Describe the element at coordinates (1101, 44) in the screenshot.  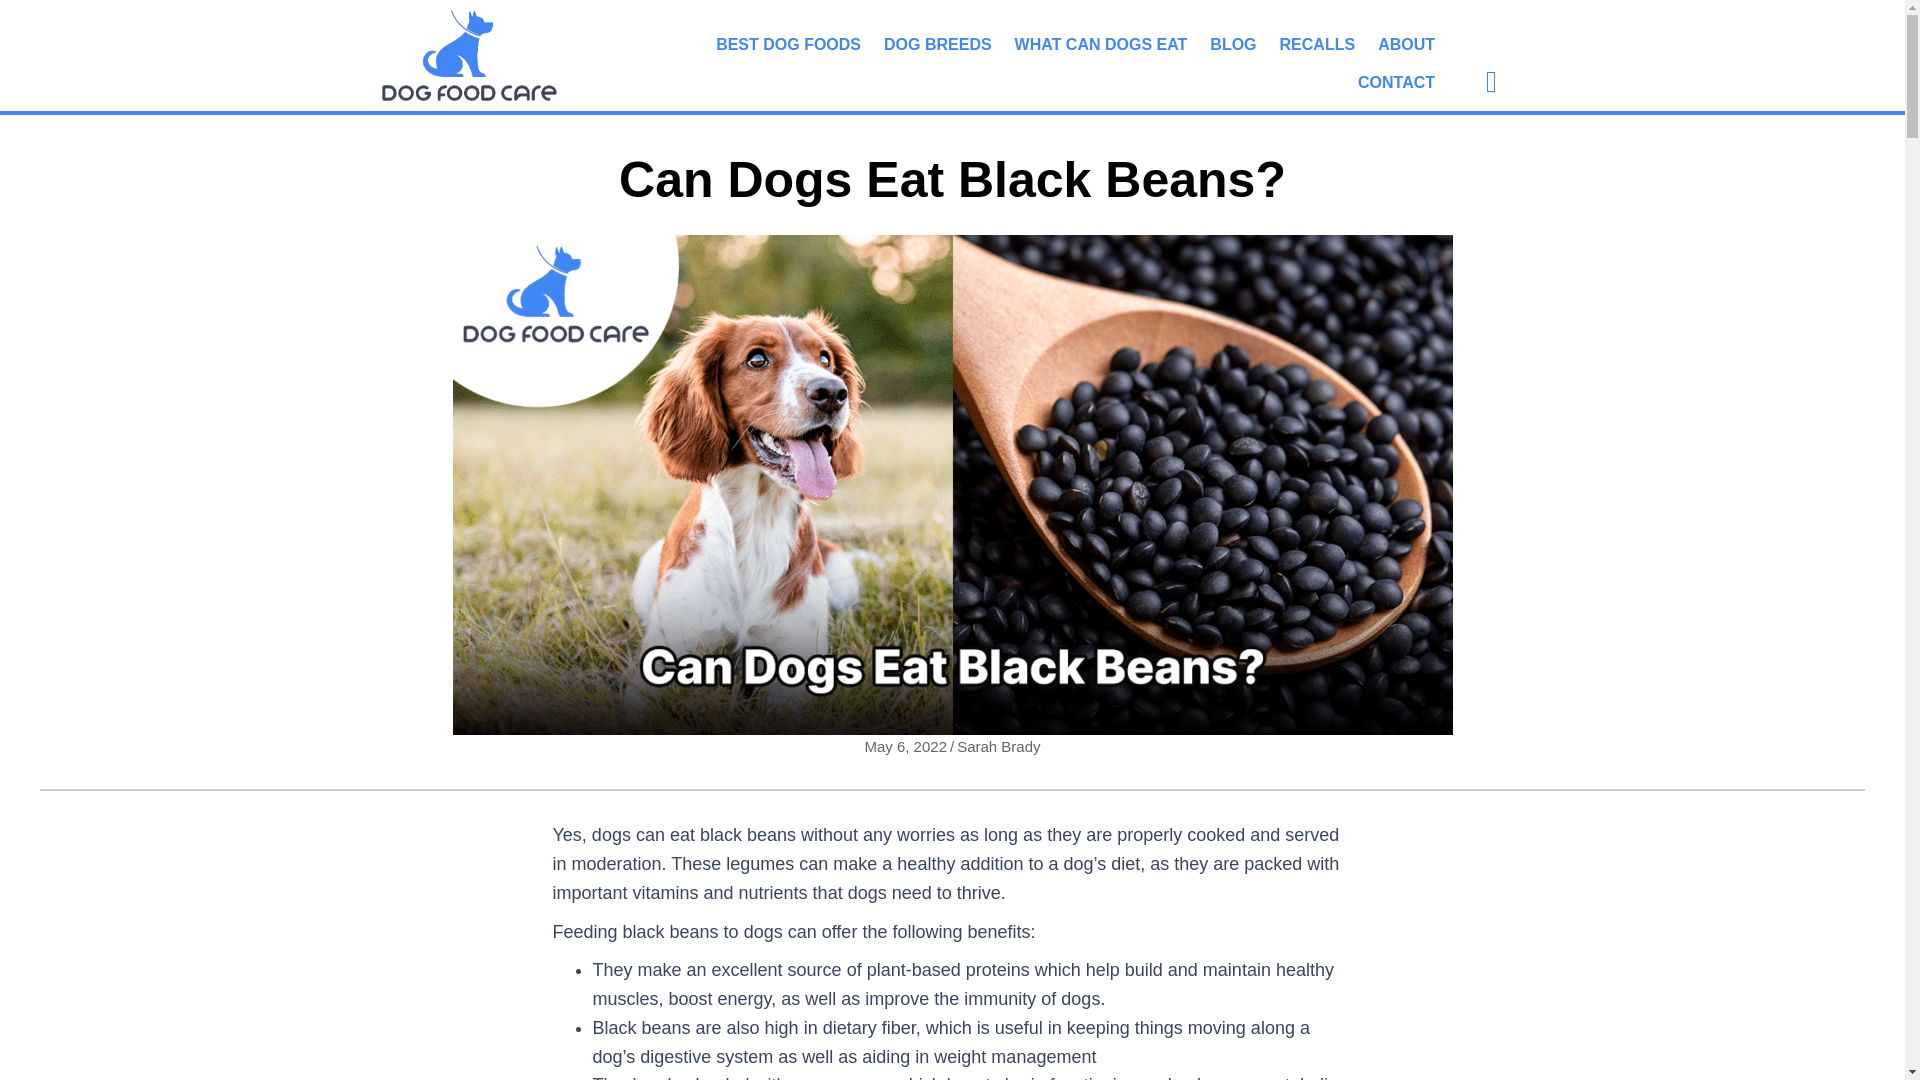
I see `WHAT CAN DOGS EAT` at that location.